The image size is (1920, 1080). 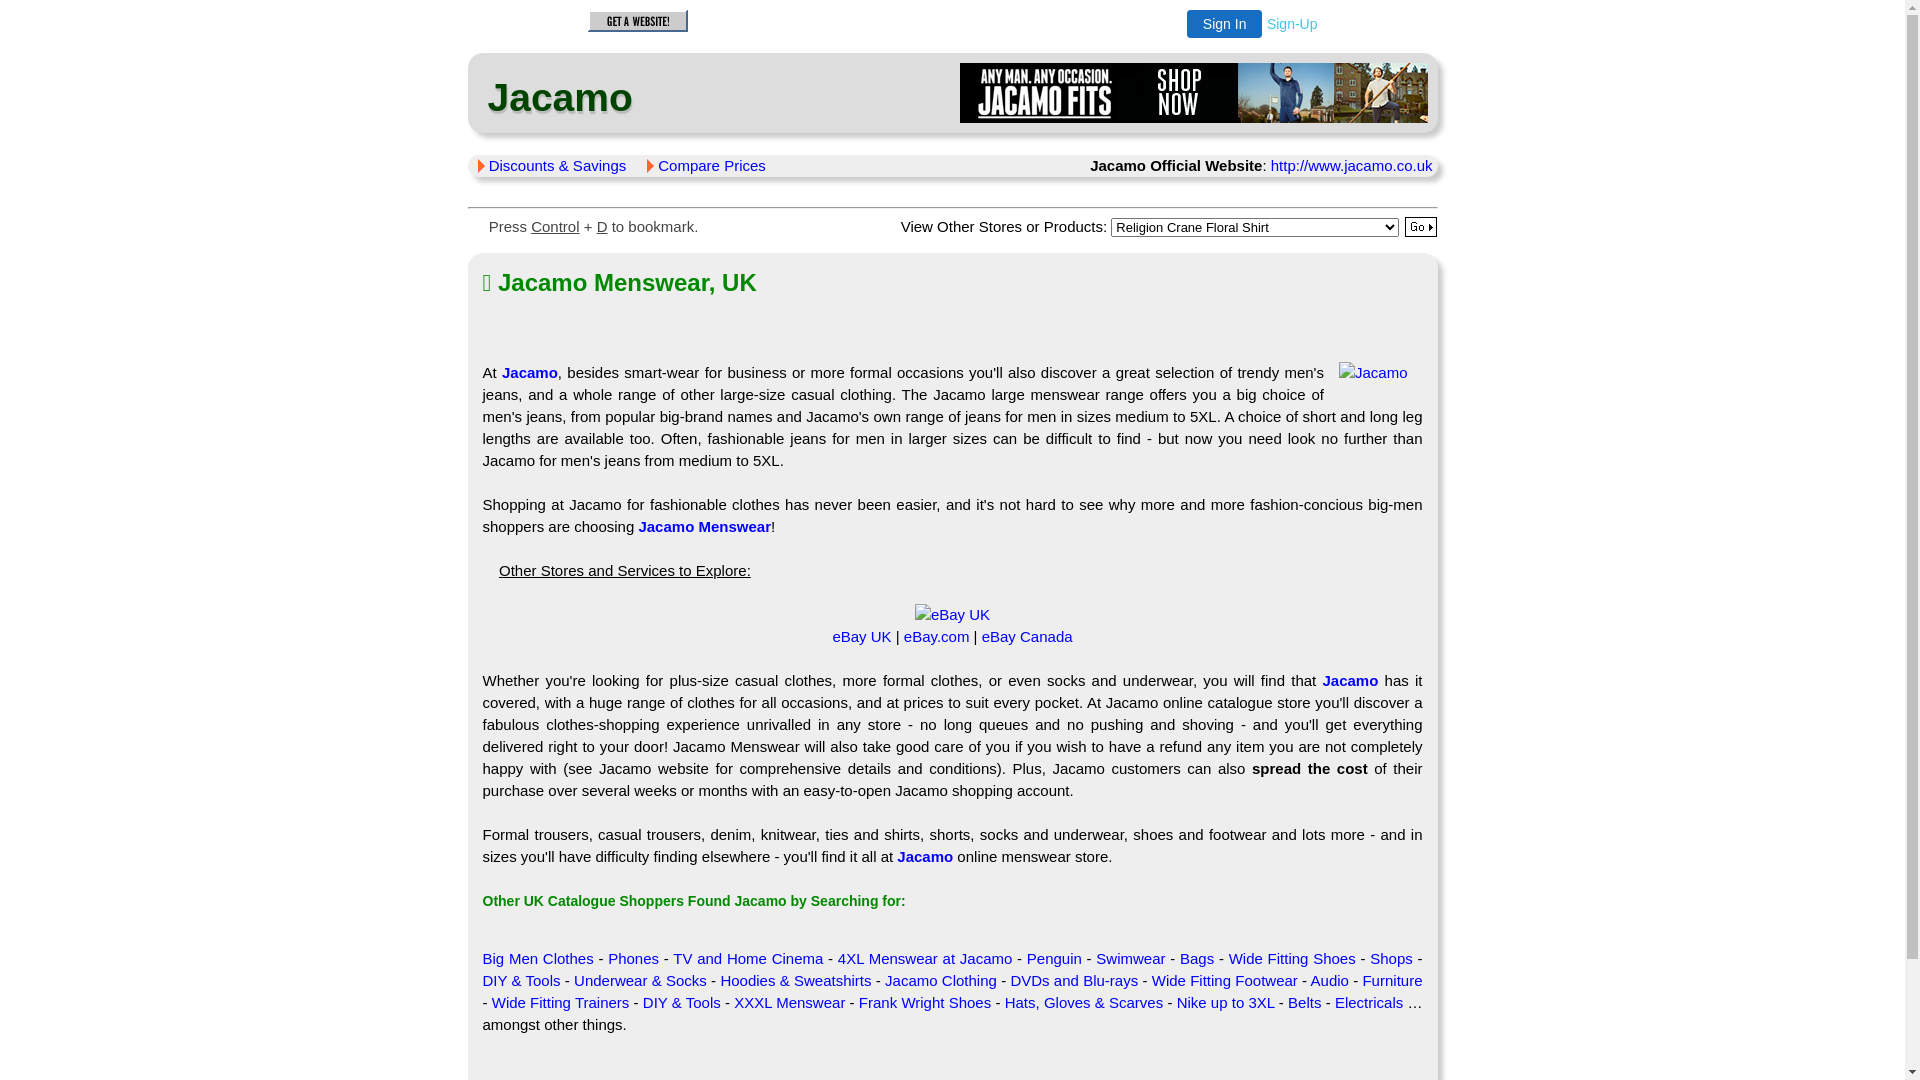 What do you see at coordinates (925, 856) in the screenshot?
I see `Jacamo` at bounding box center [925, 856].